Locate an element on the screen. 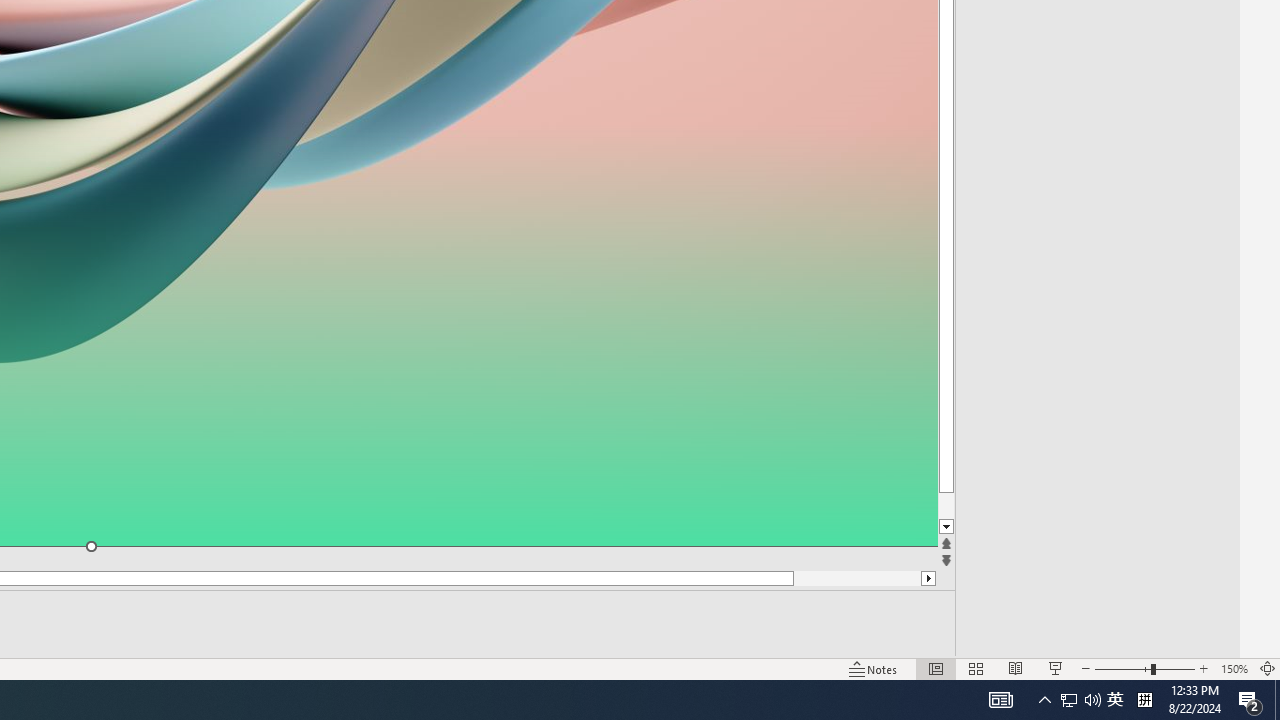 The image size is (1280, 720). User Promoted Notification Area is located at coordinates (1144, 668).